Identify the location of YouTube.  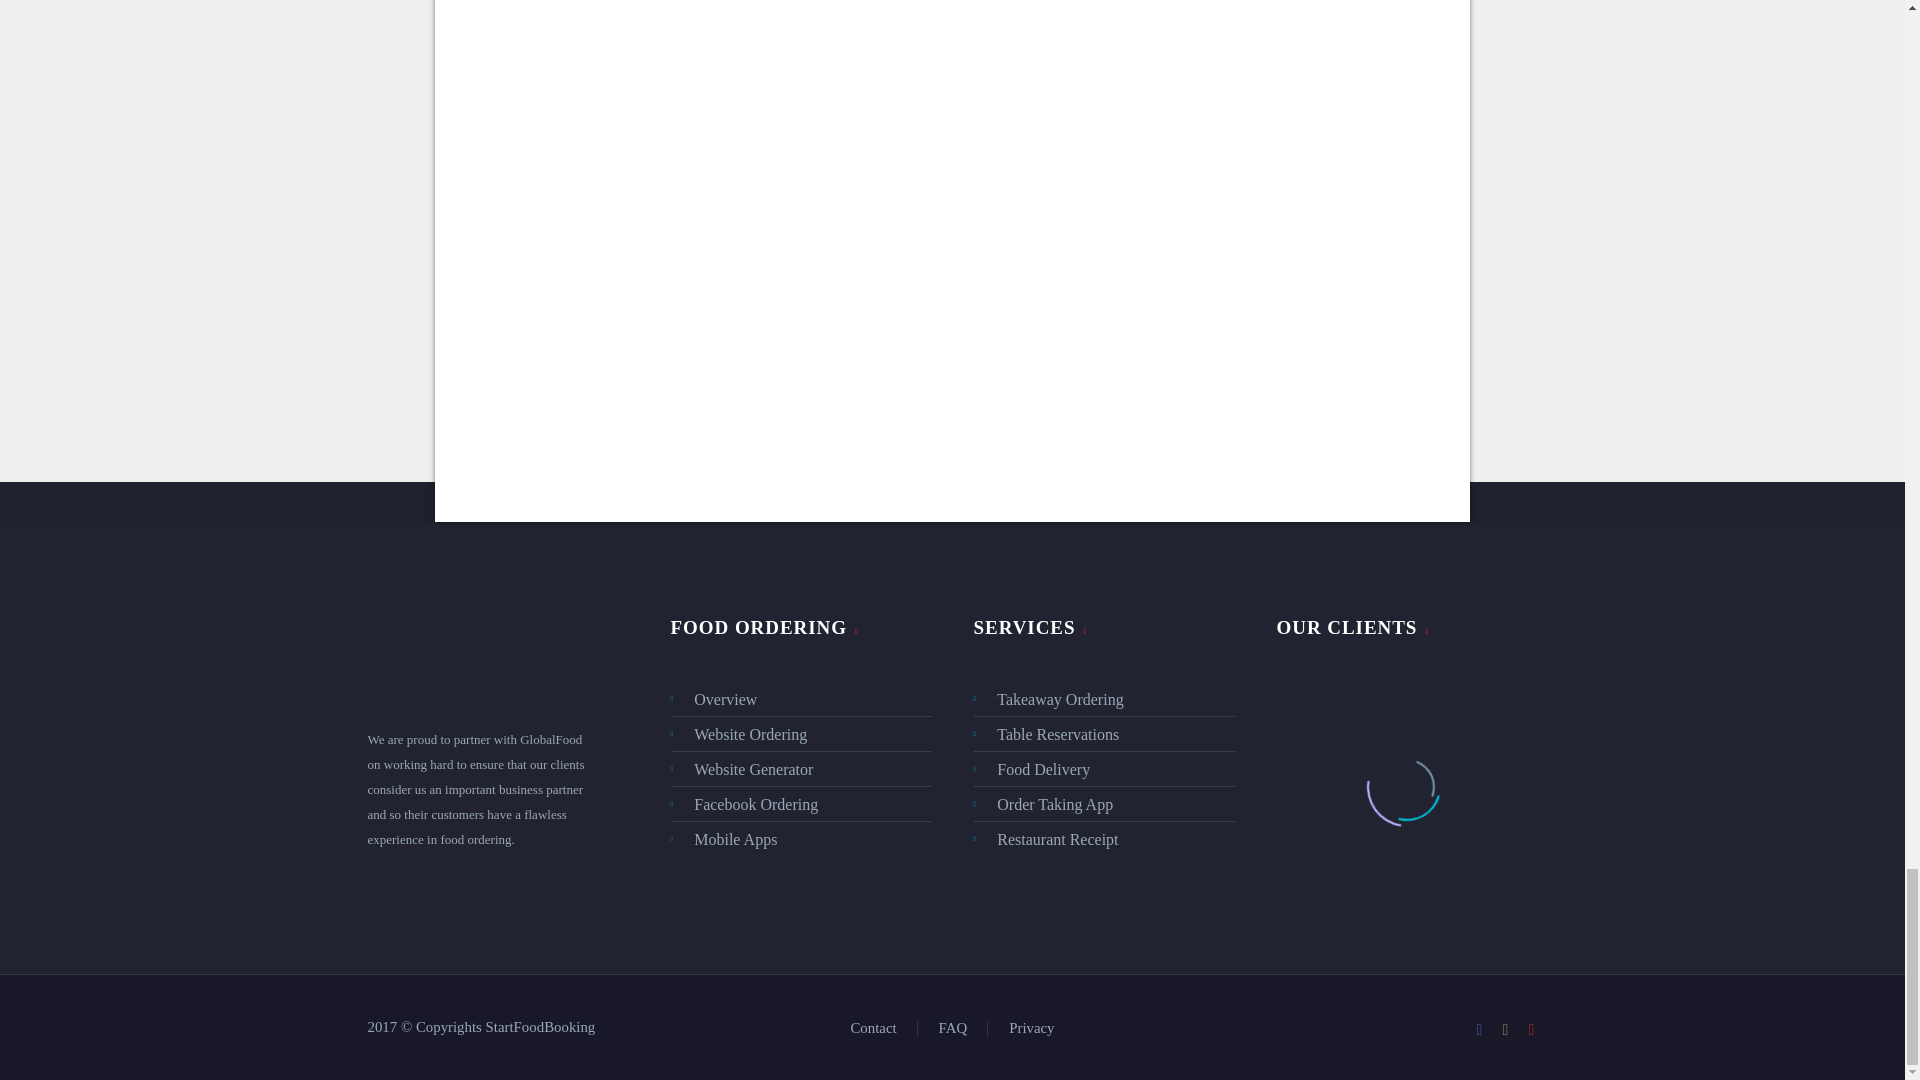
(1532, 1029).